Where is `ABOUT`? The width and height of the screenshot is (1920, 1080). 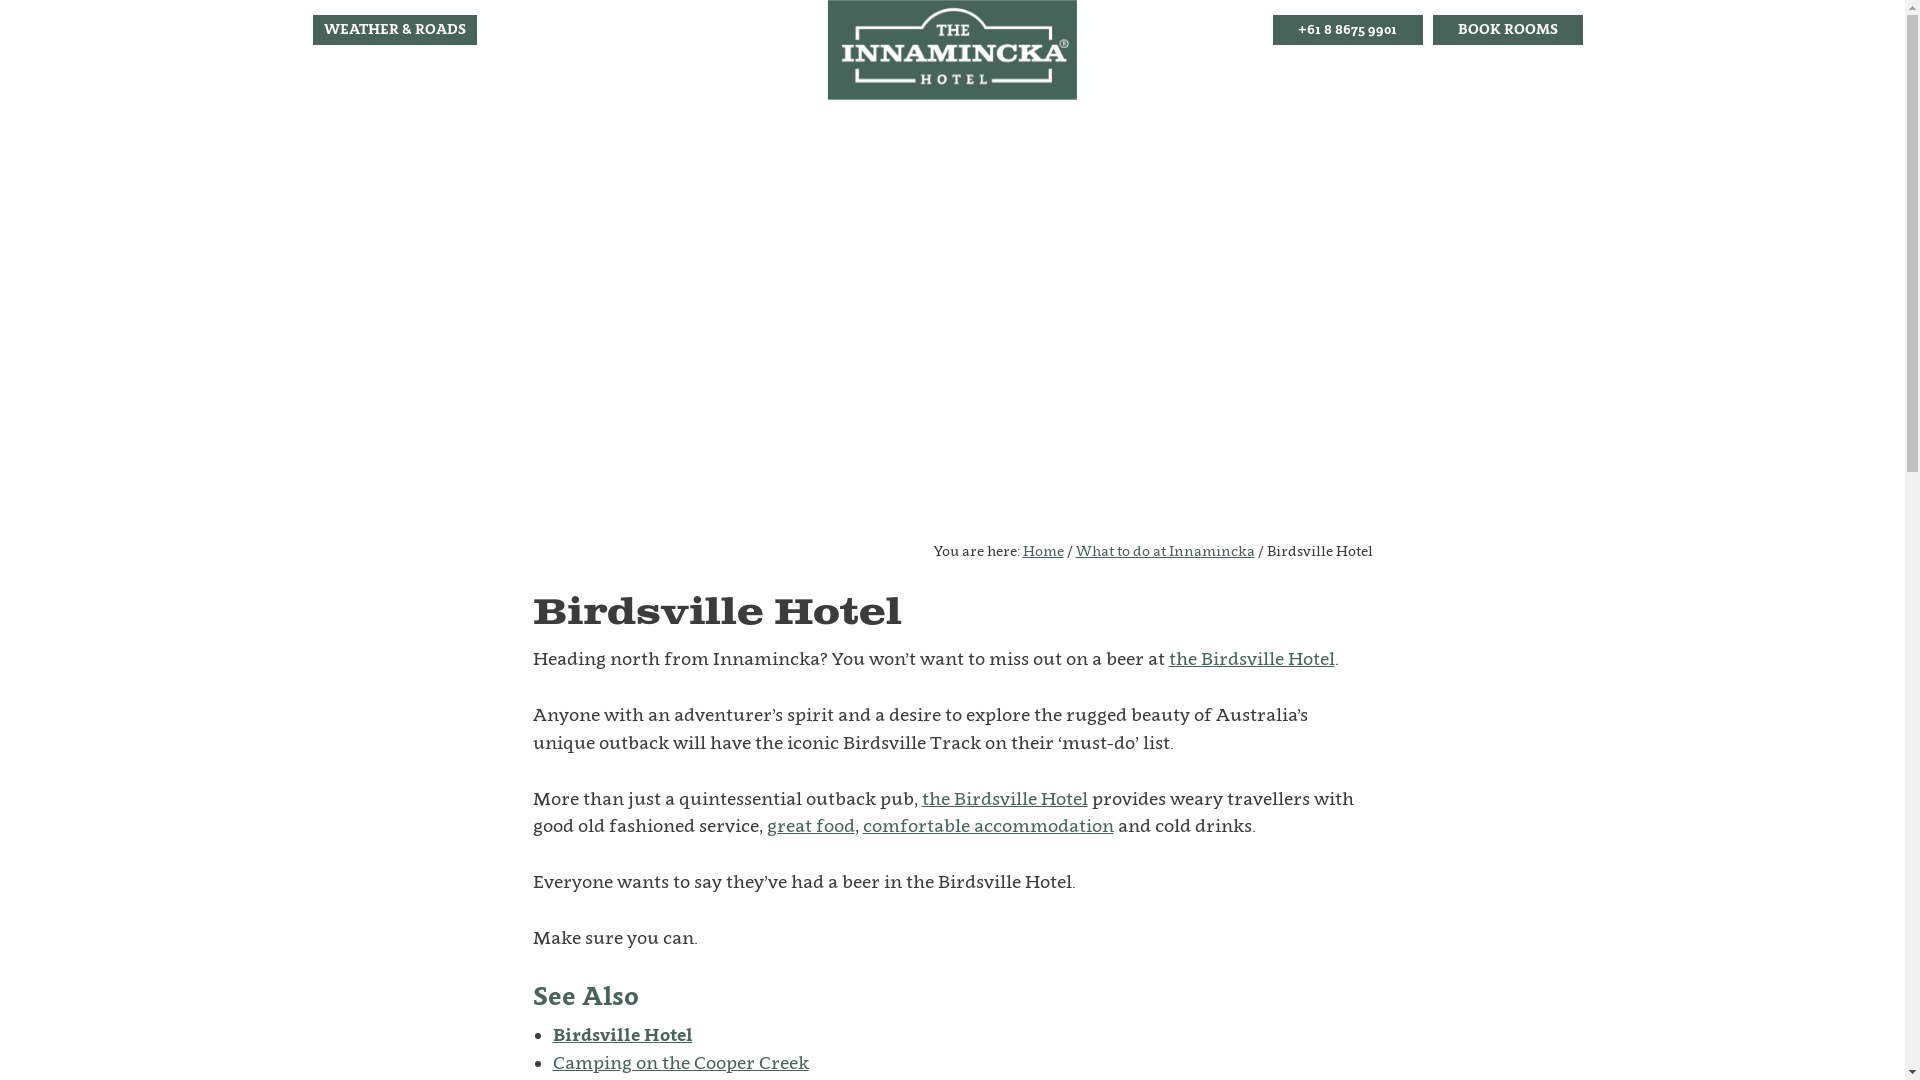
ABOUT is located at coordinates (427, 82).